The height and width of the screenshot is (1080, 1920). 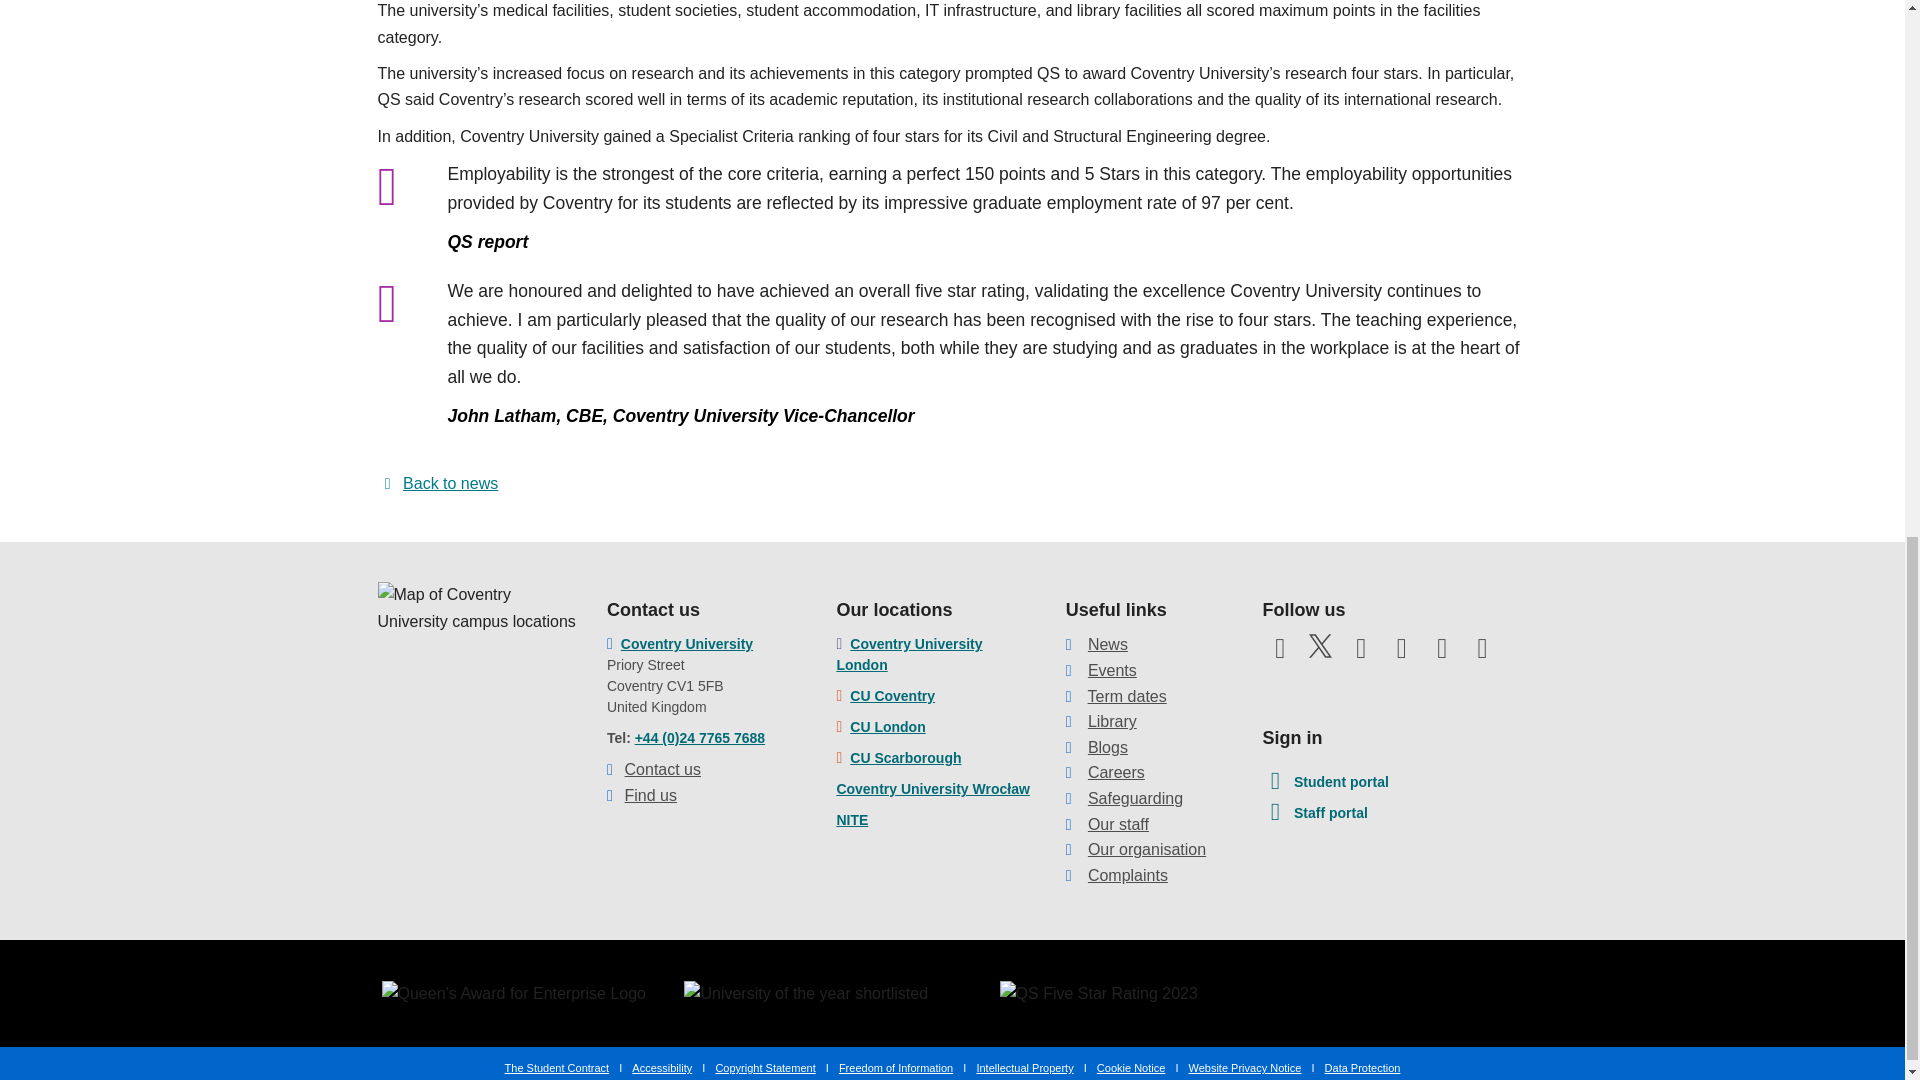 I want to click on Term dates, so click(x=1128, y=696).